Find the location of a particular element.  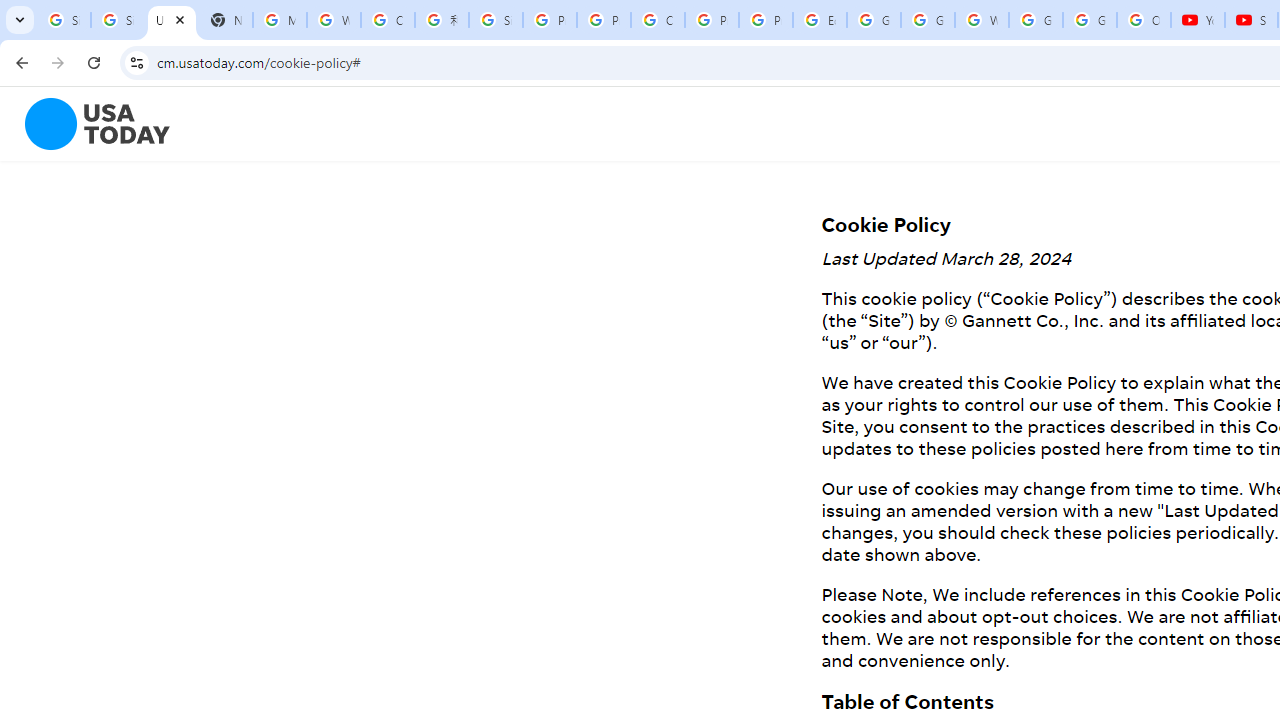

Google Slides: Sign-in is located at coordinates (874, 20).